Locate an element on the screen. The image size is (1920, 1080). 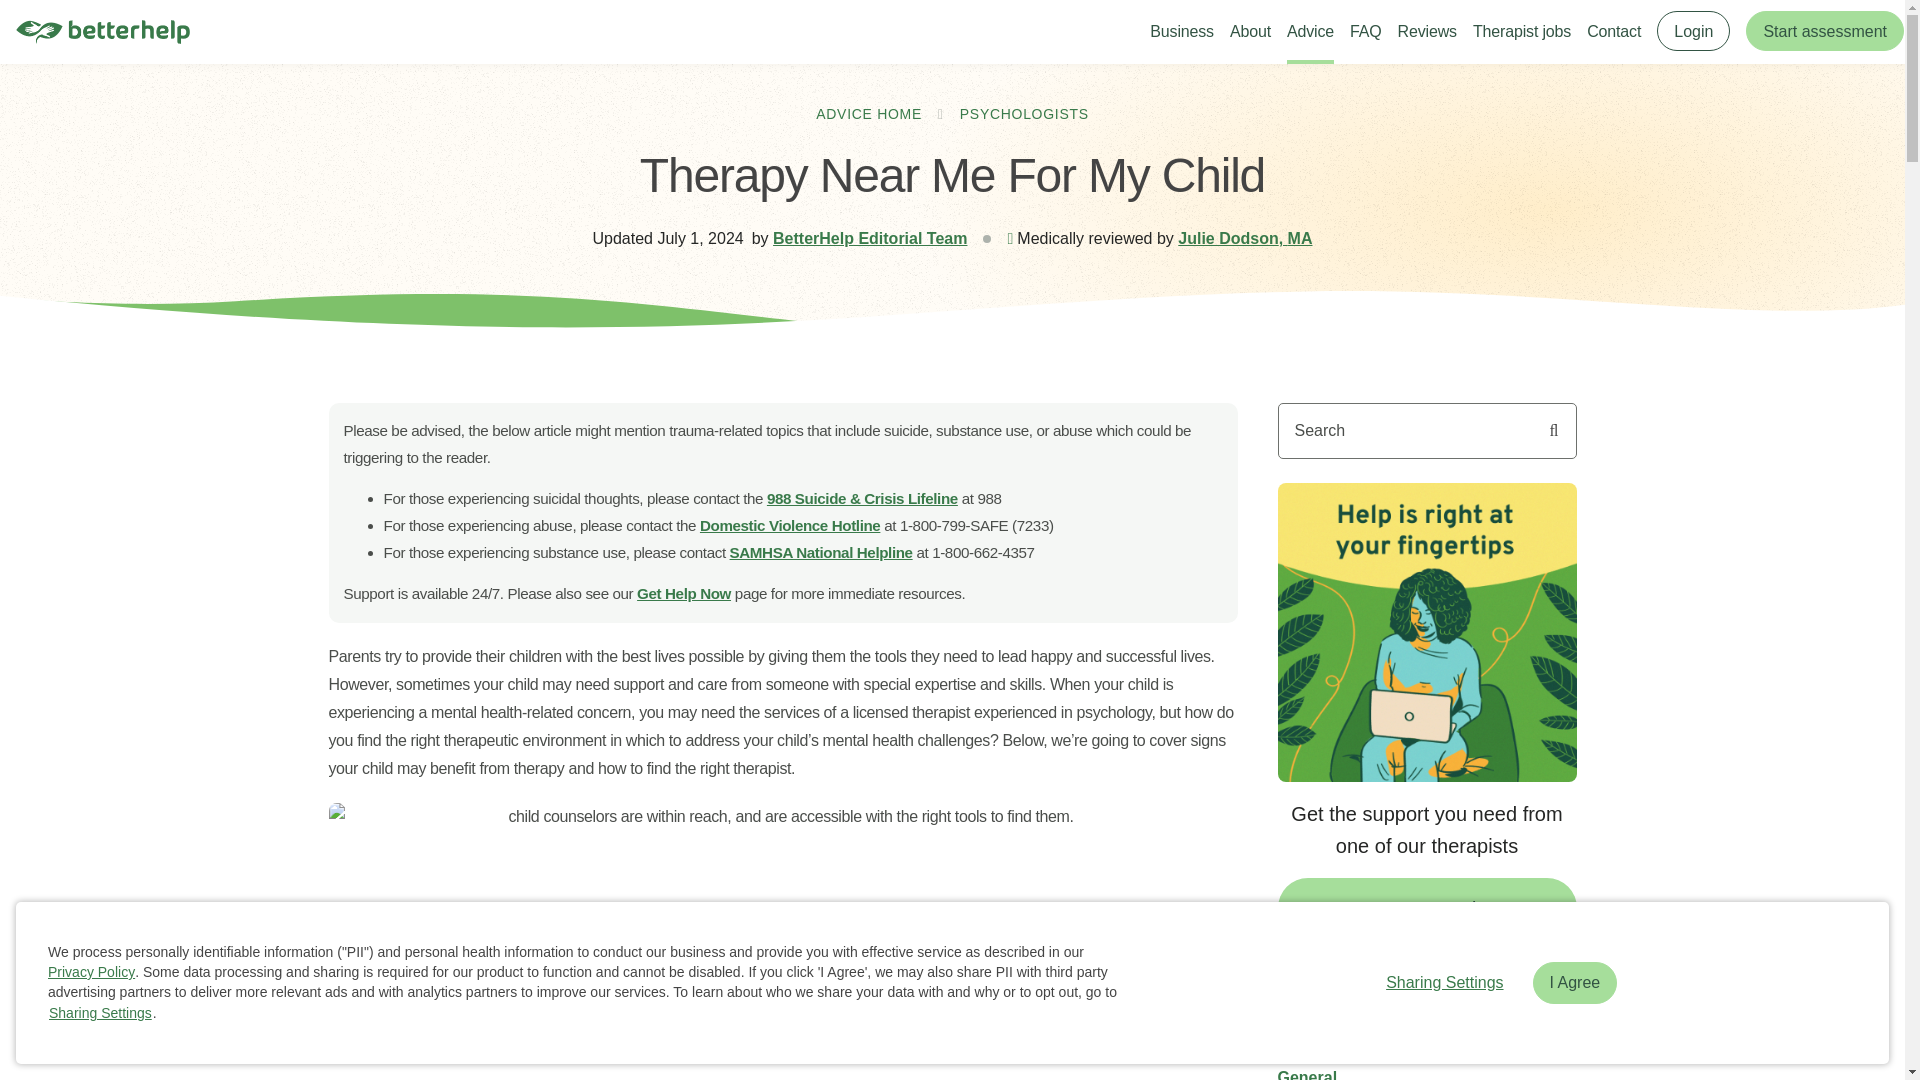
Psychologists is located at coordinates (1332, 1040).